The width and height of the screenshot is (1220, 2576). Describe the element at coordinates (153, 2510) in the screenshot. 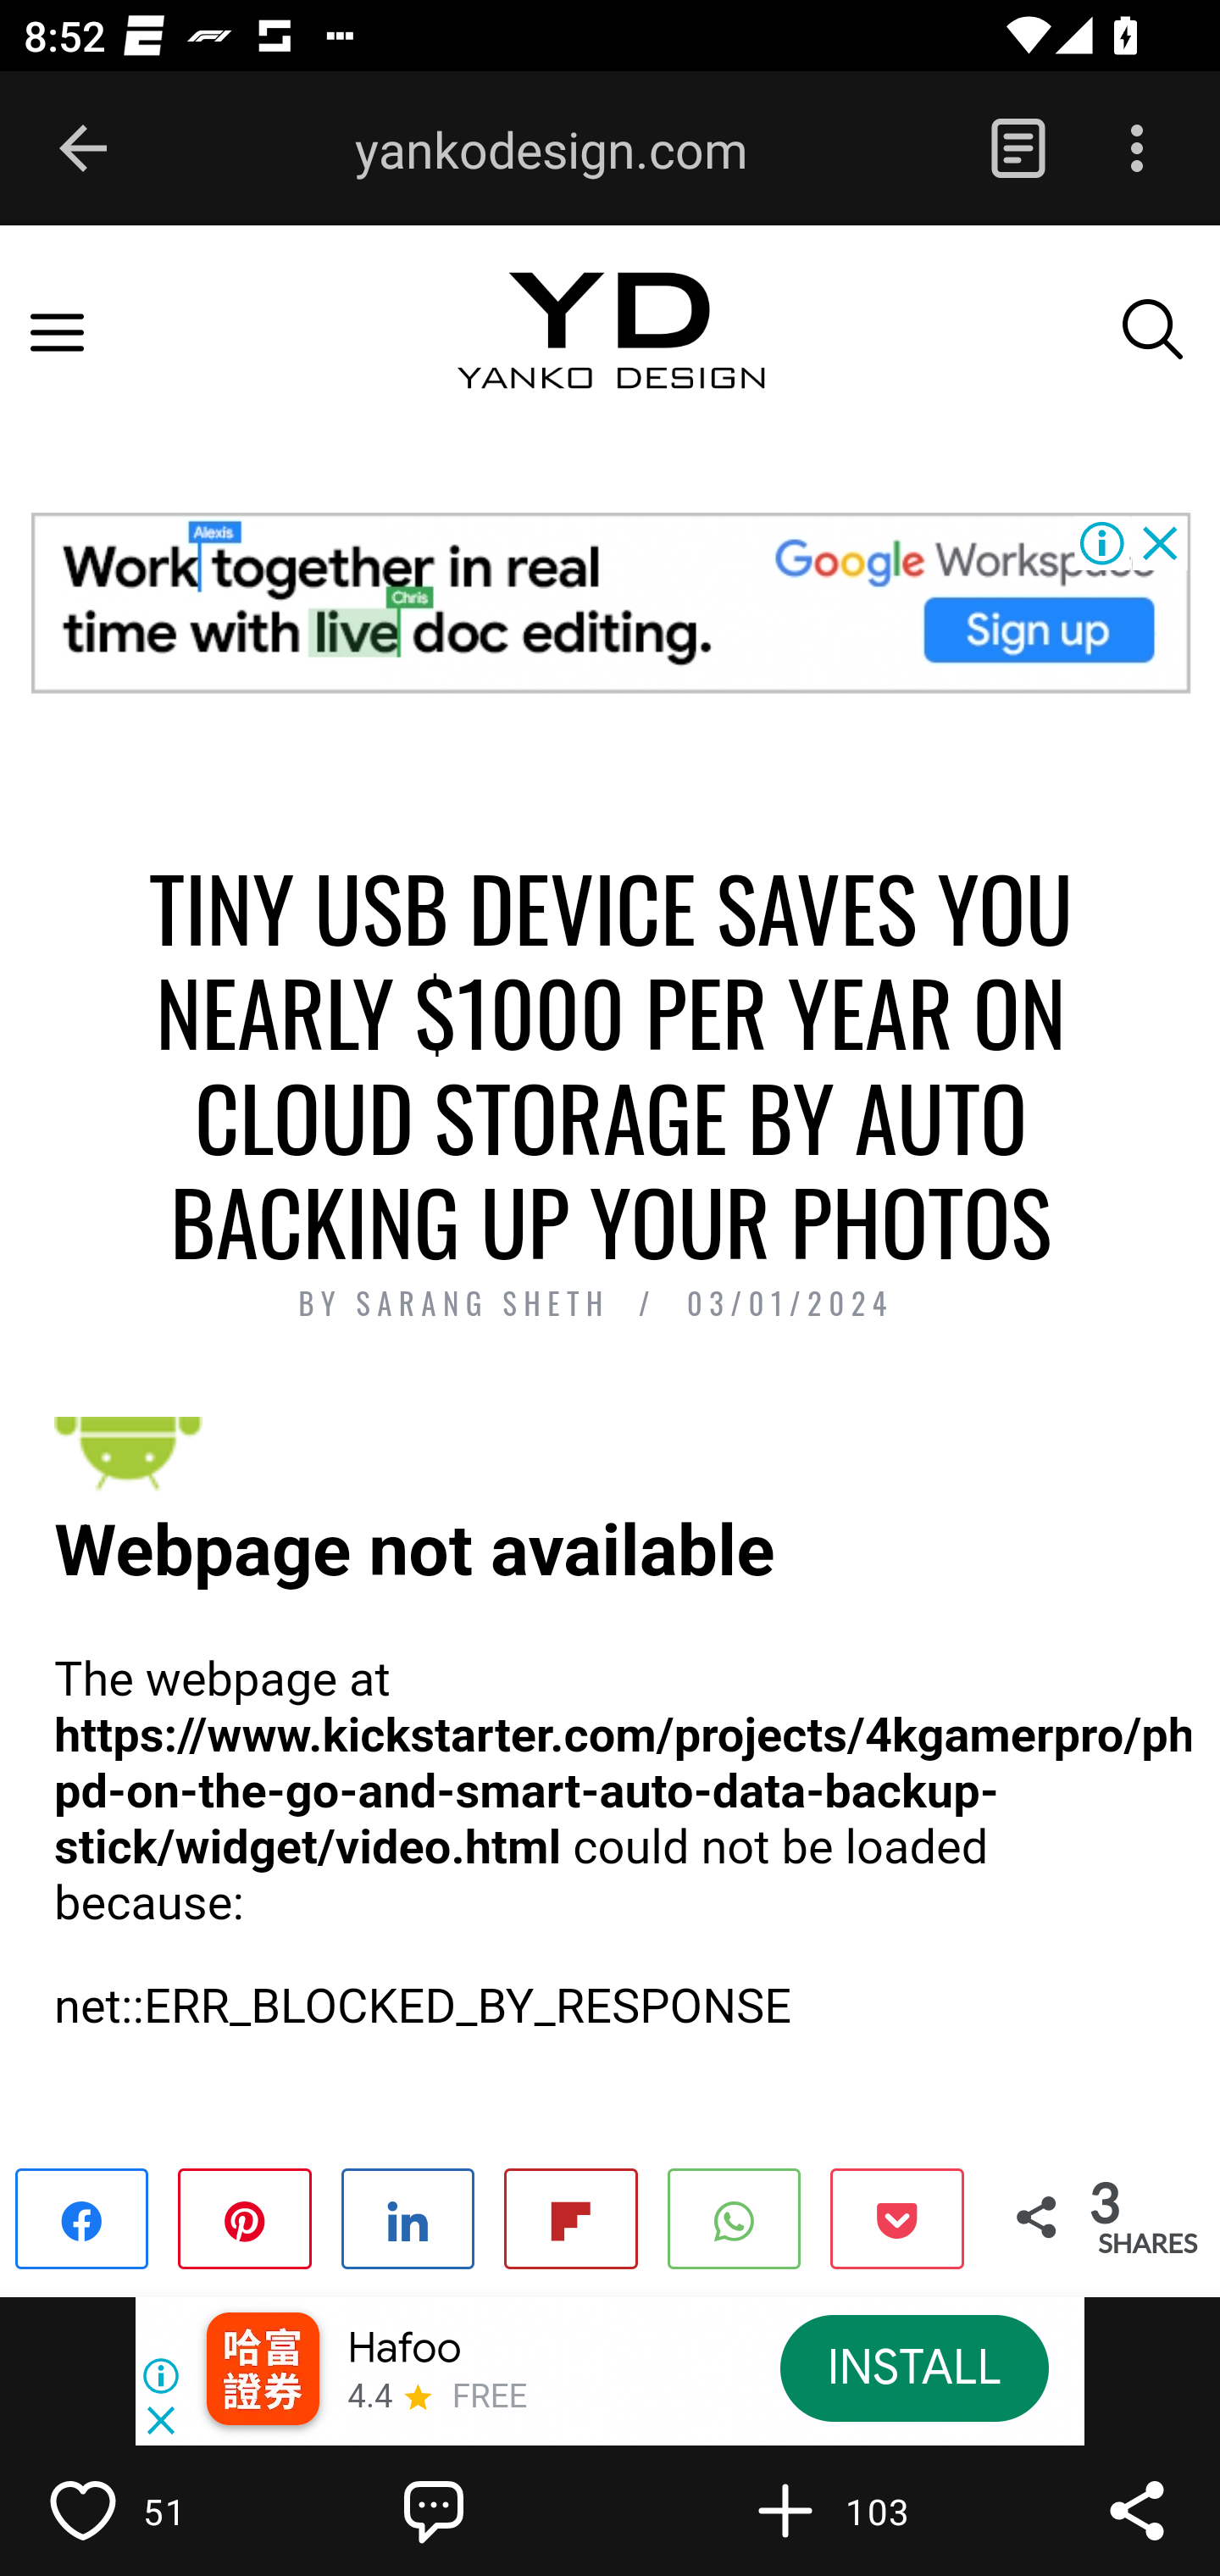

I see `Like 51` at that location.